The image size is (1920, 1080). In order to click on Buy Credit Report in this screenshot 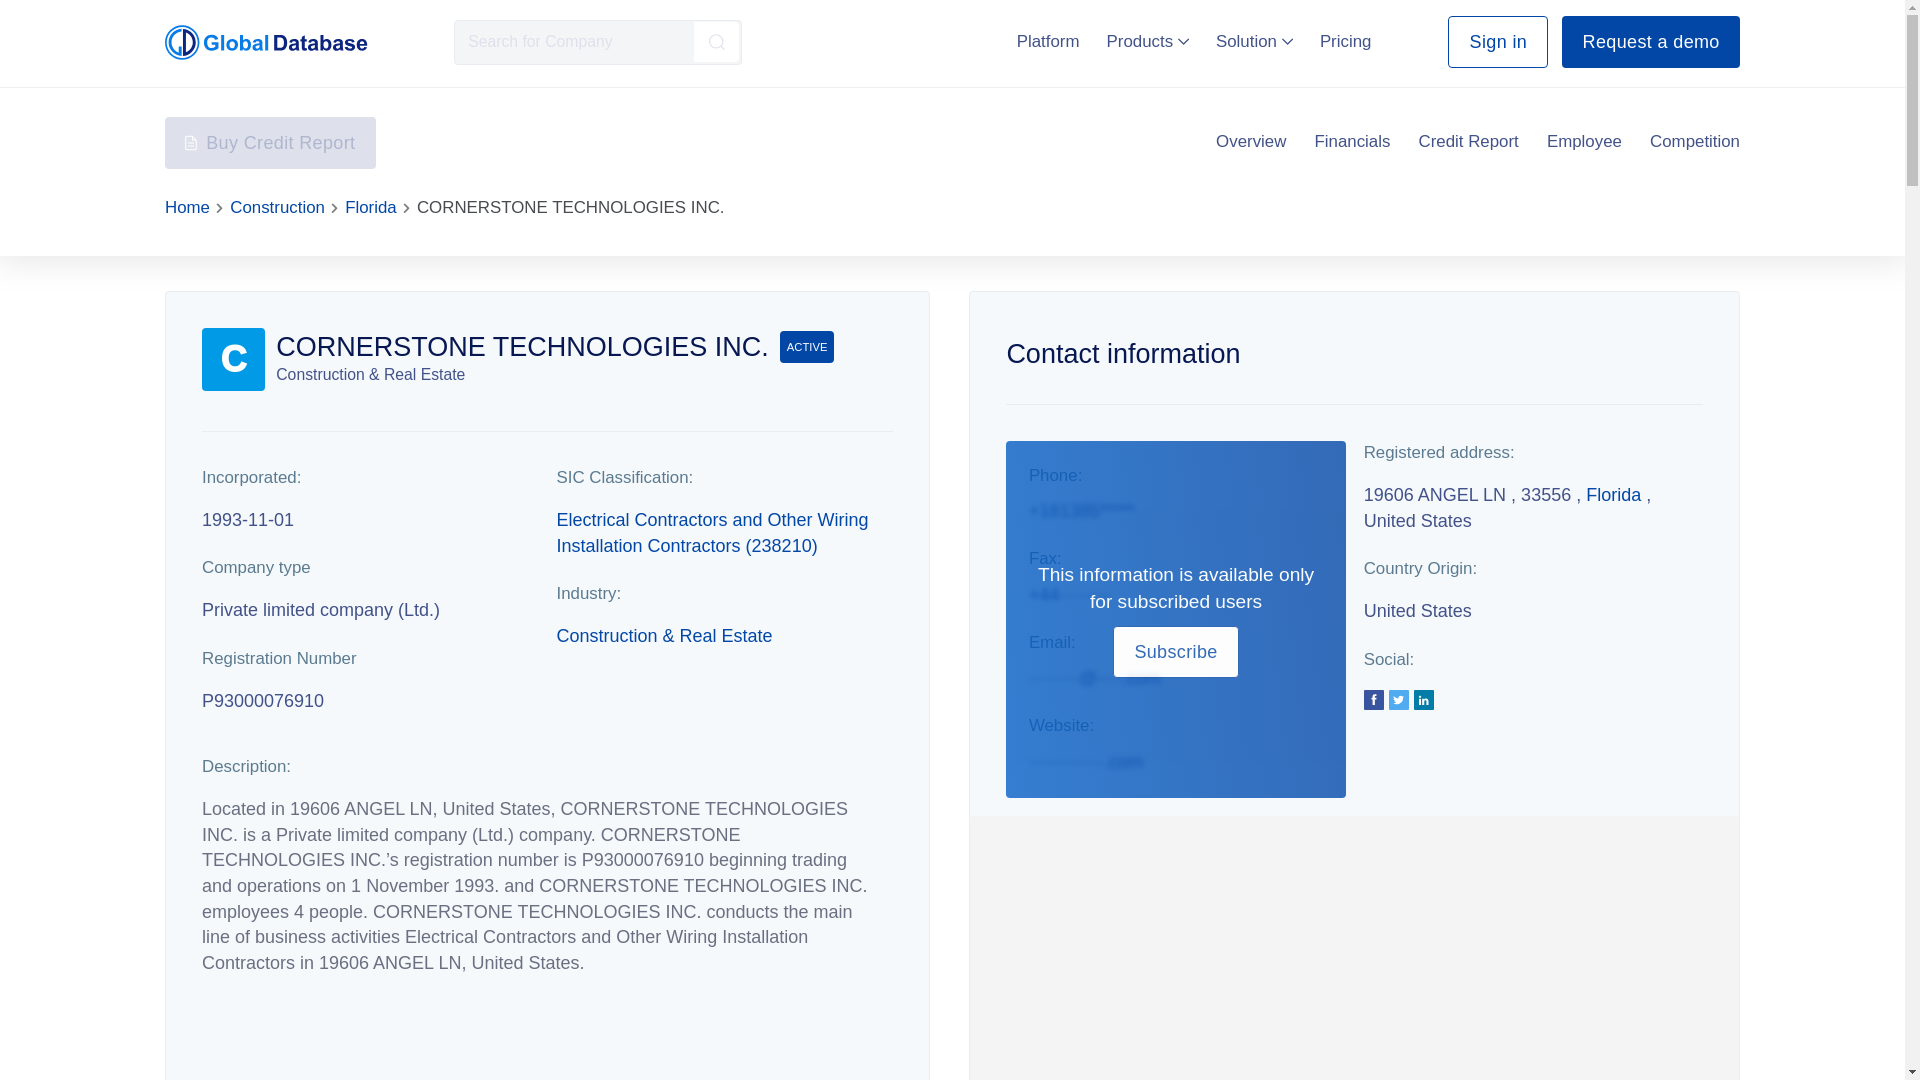, I will do `click(270, 142)`.